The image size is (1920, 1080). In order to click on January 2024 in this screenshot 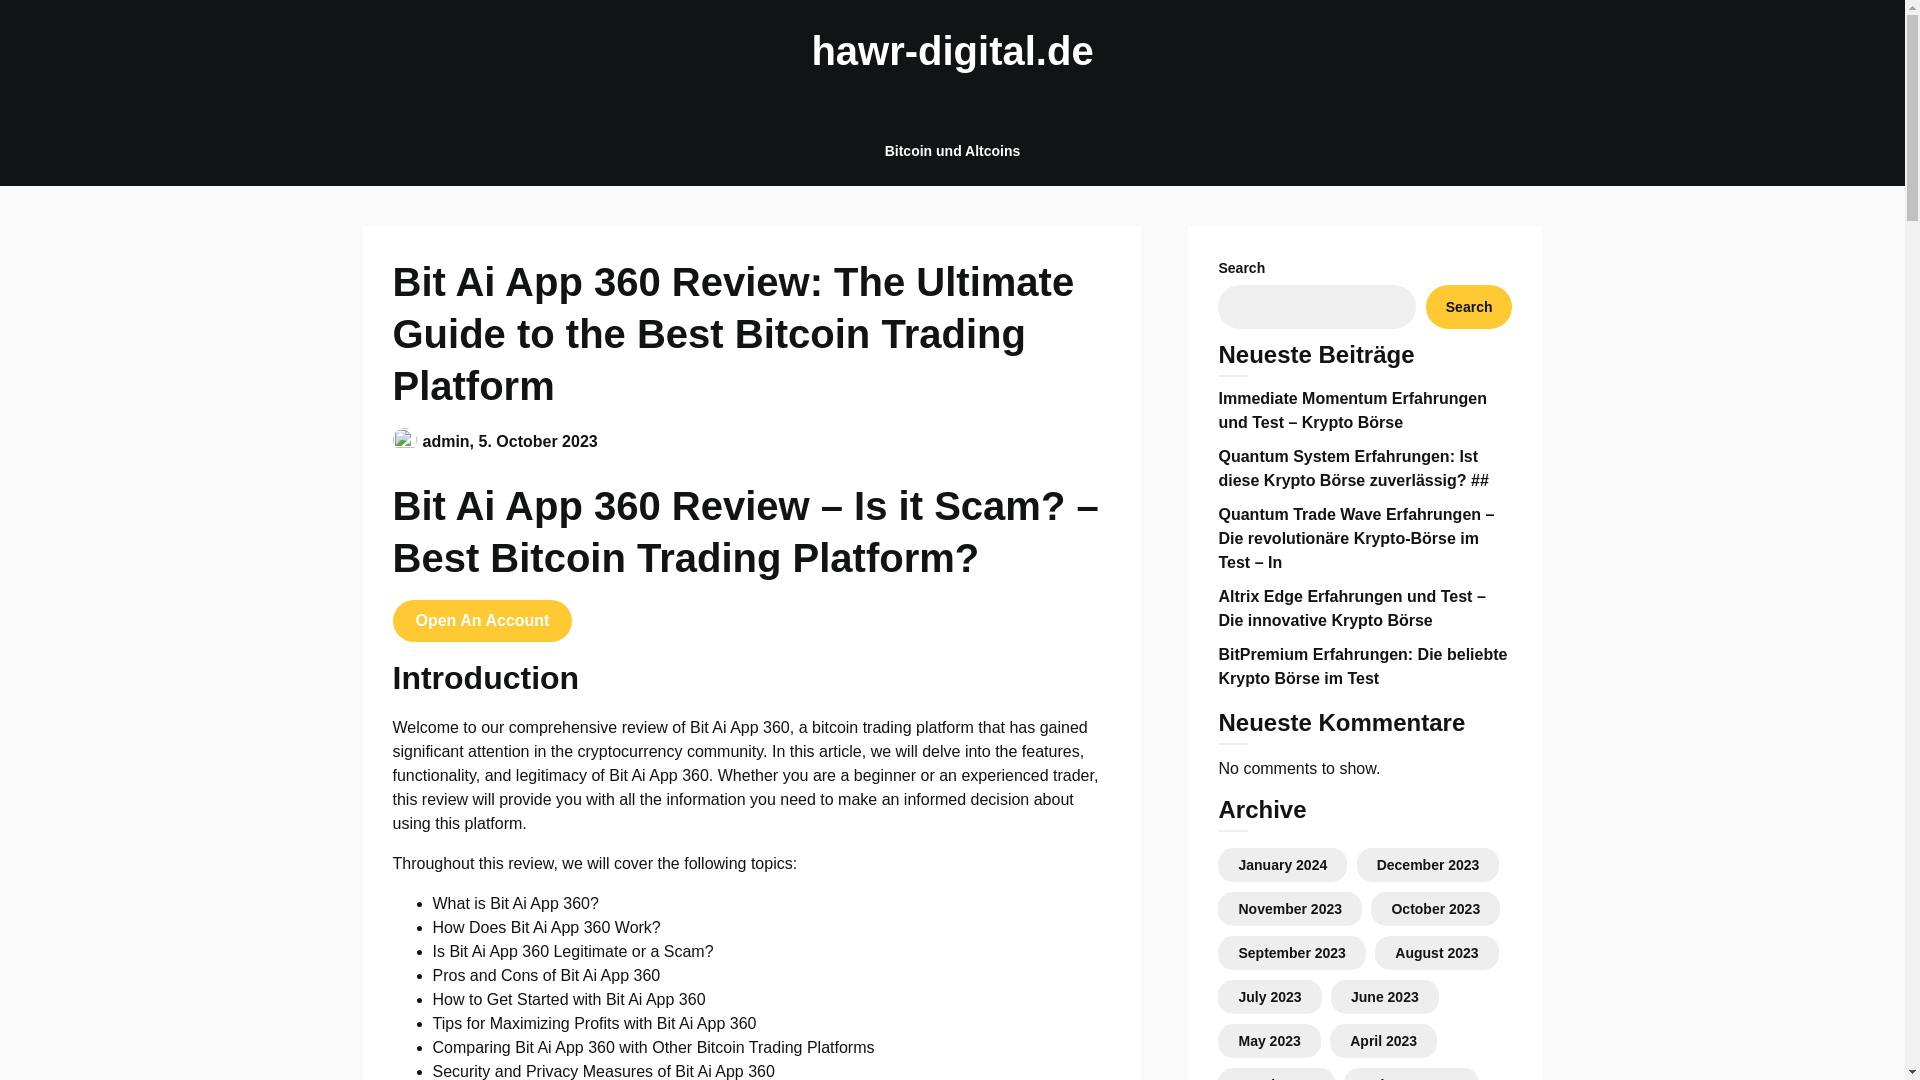, I will do `click(1282, 864)`.